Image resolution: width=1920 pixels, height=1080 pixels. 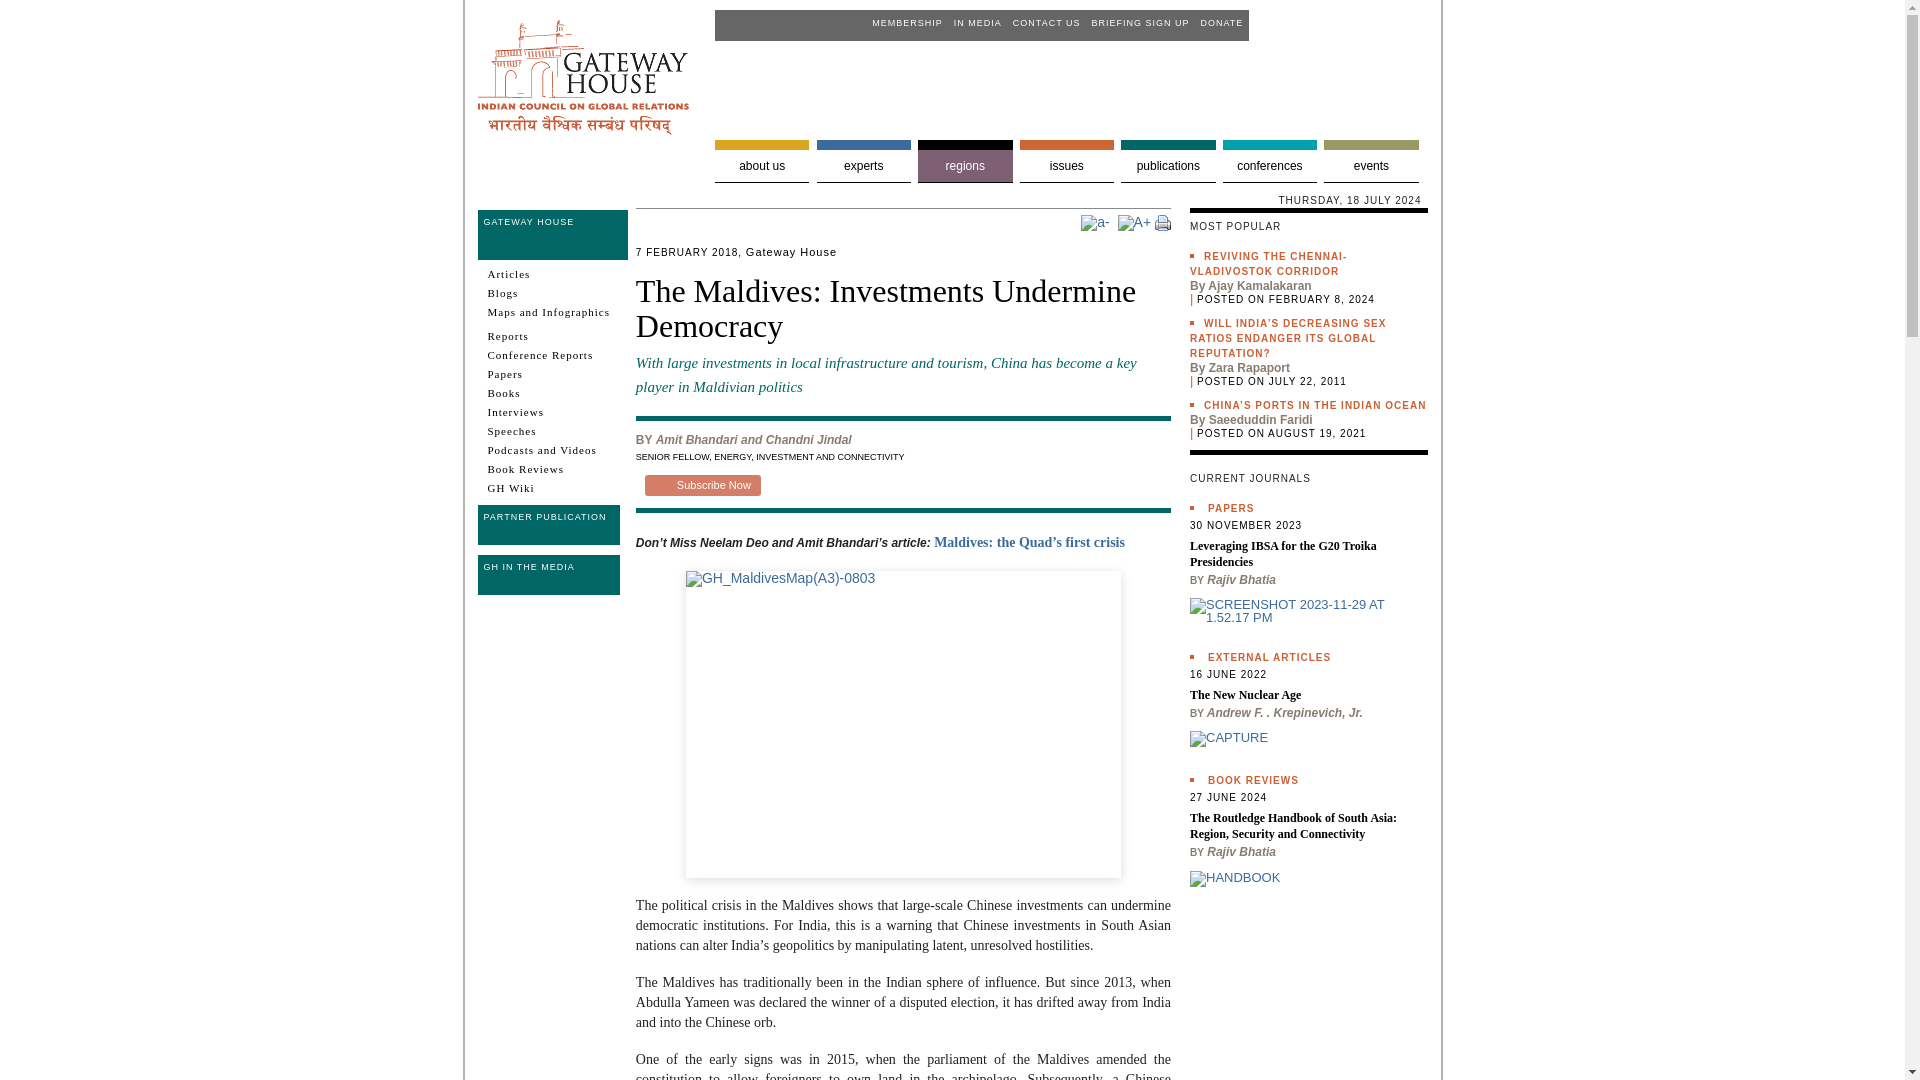 I want to click on Reviving the Chennai-Vladivostok Corridor, so click(x=1268, y=263).